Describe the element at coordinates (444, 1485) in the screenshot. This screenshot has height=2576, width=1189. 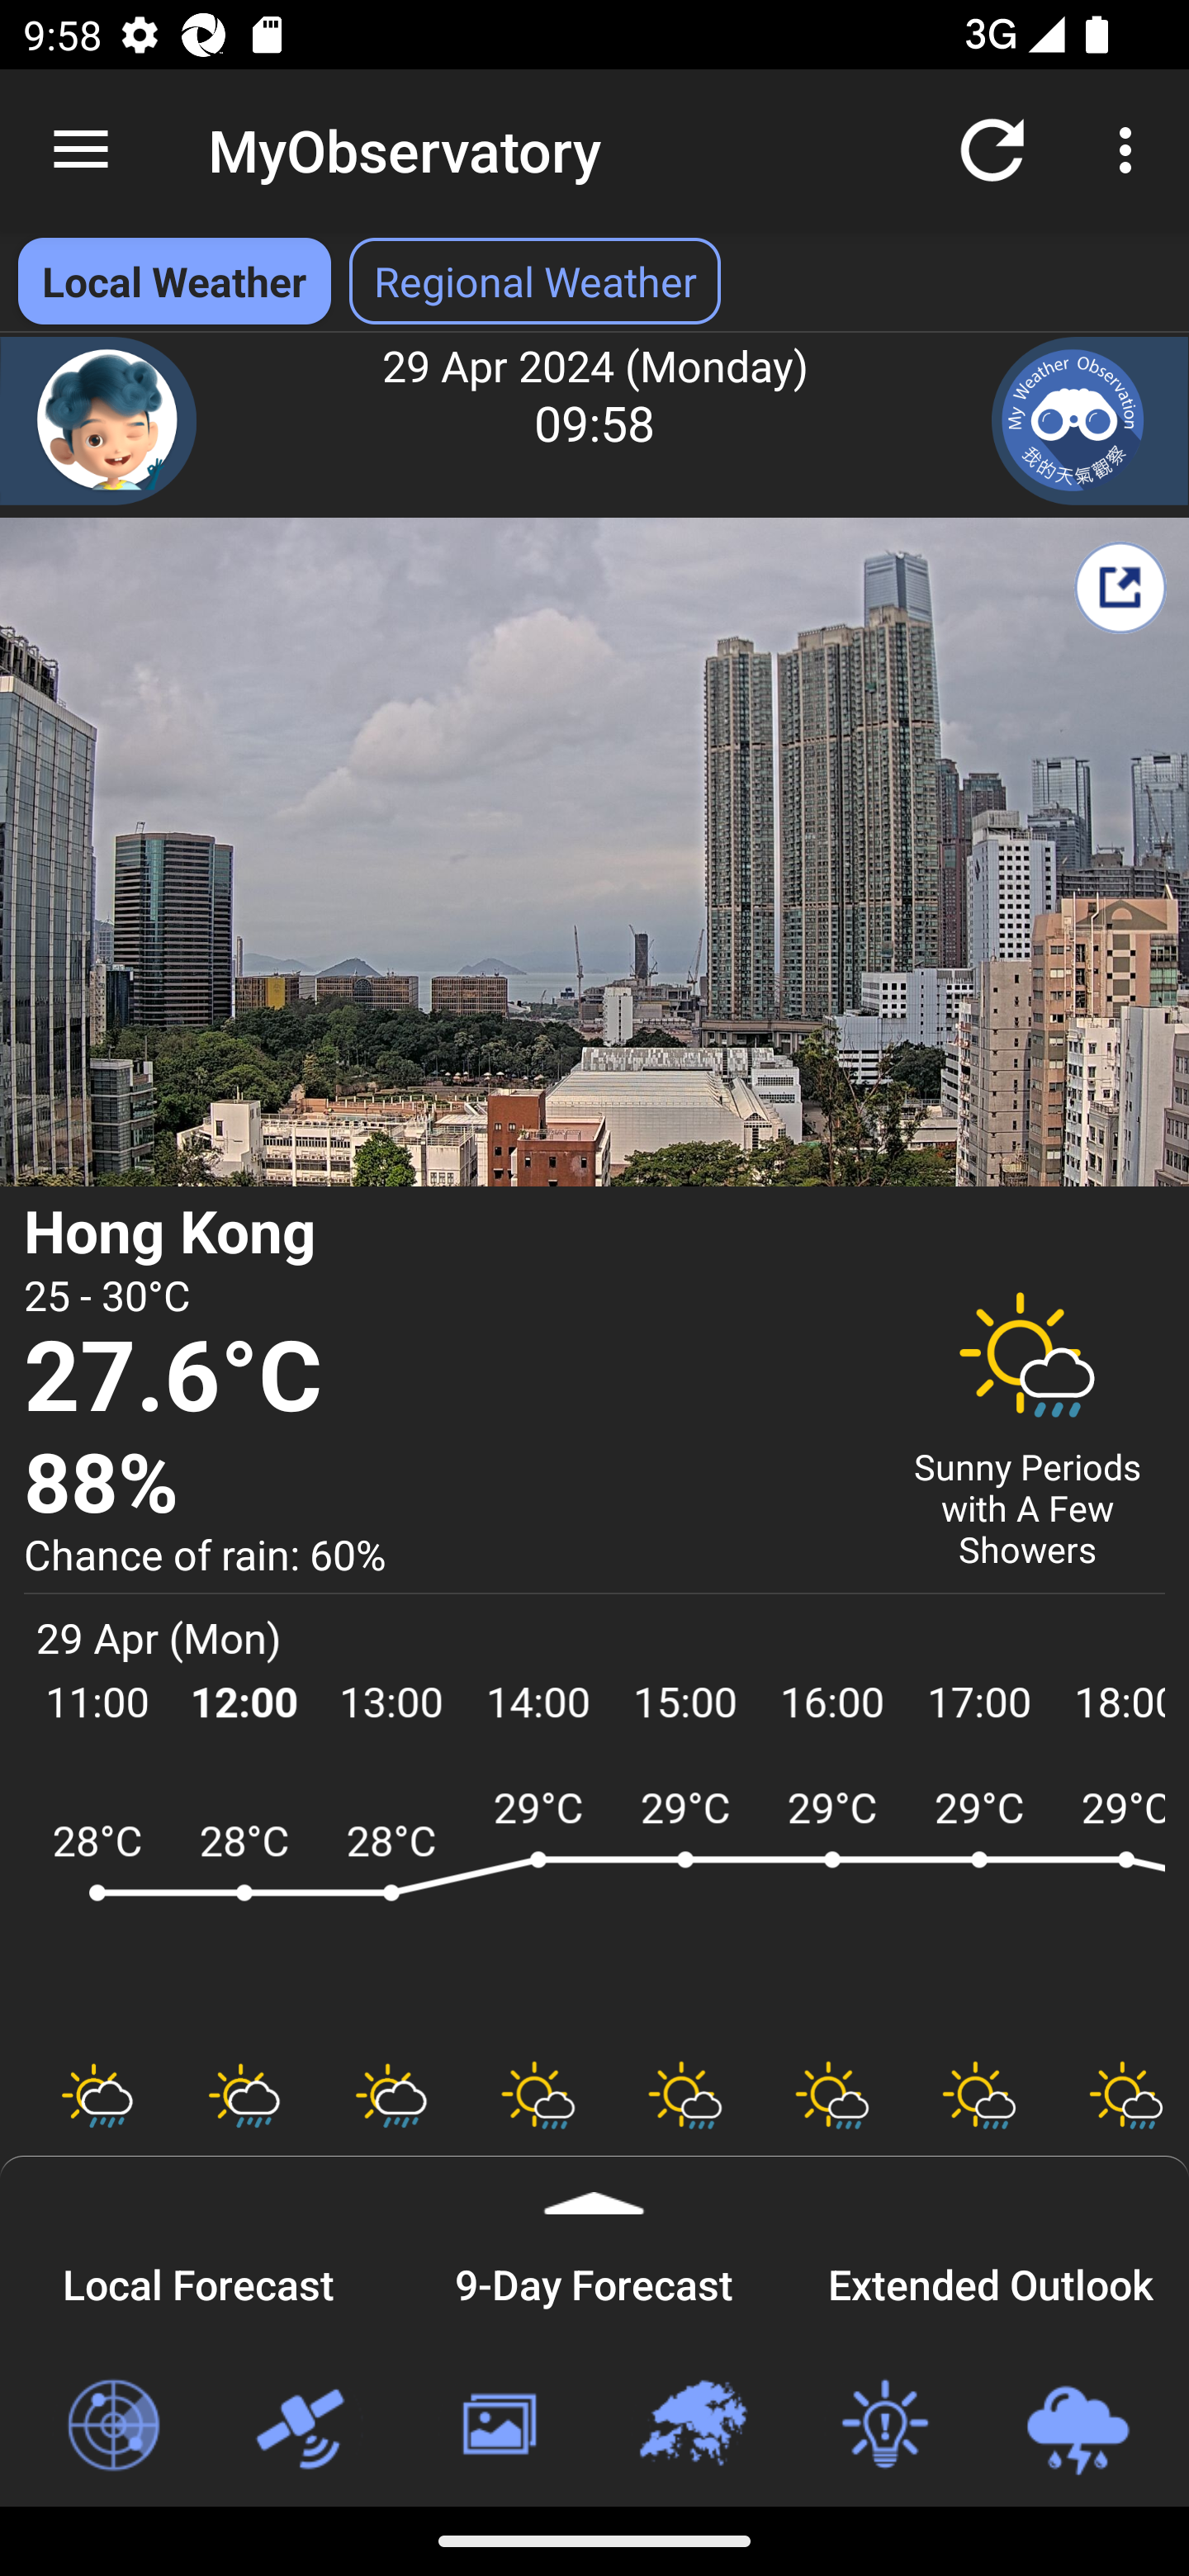
I see `88% Relative Humidity
88 percent` at that location.